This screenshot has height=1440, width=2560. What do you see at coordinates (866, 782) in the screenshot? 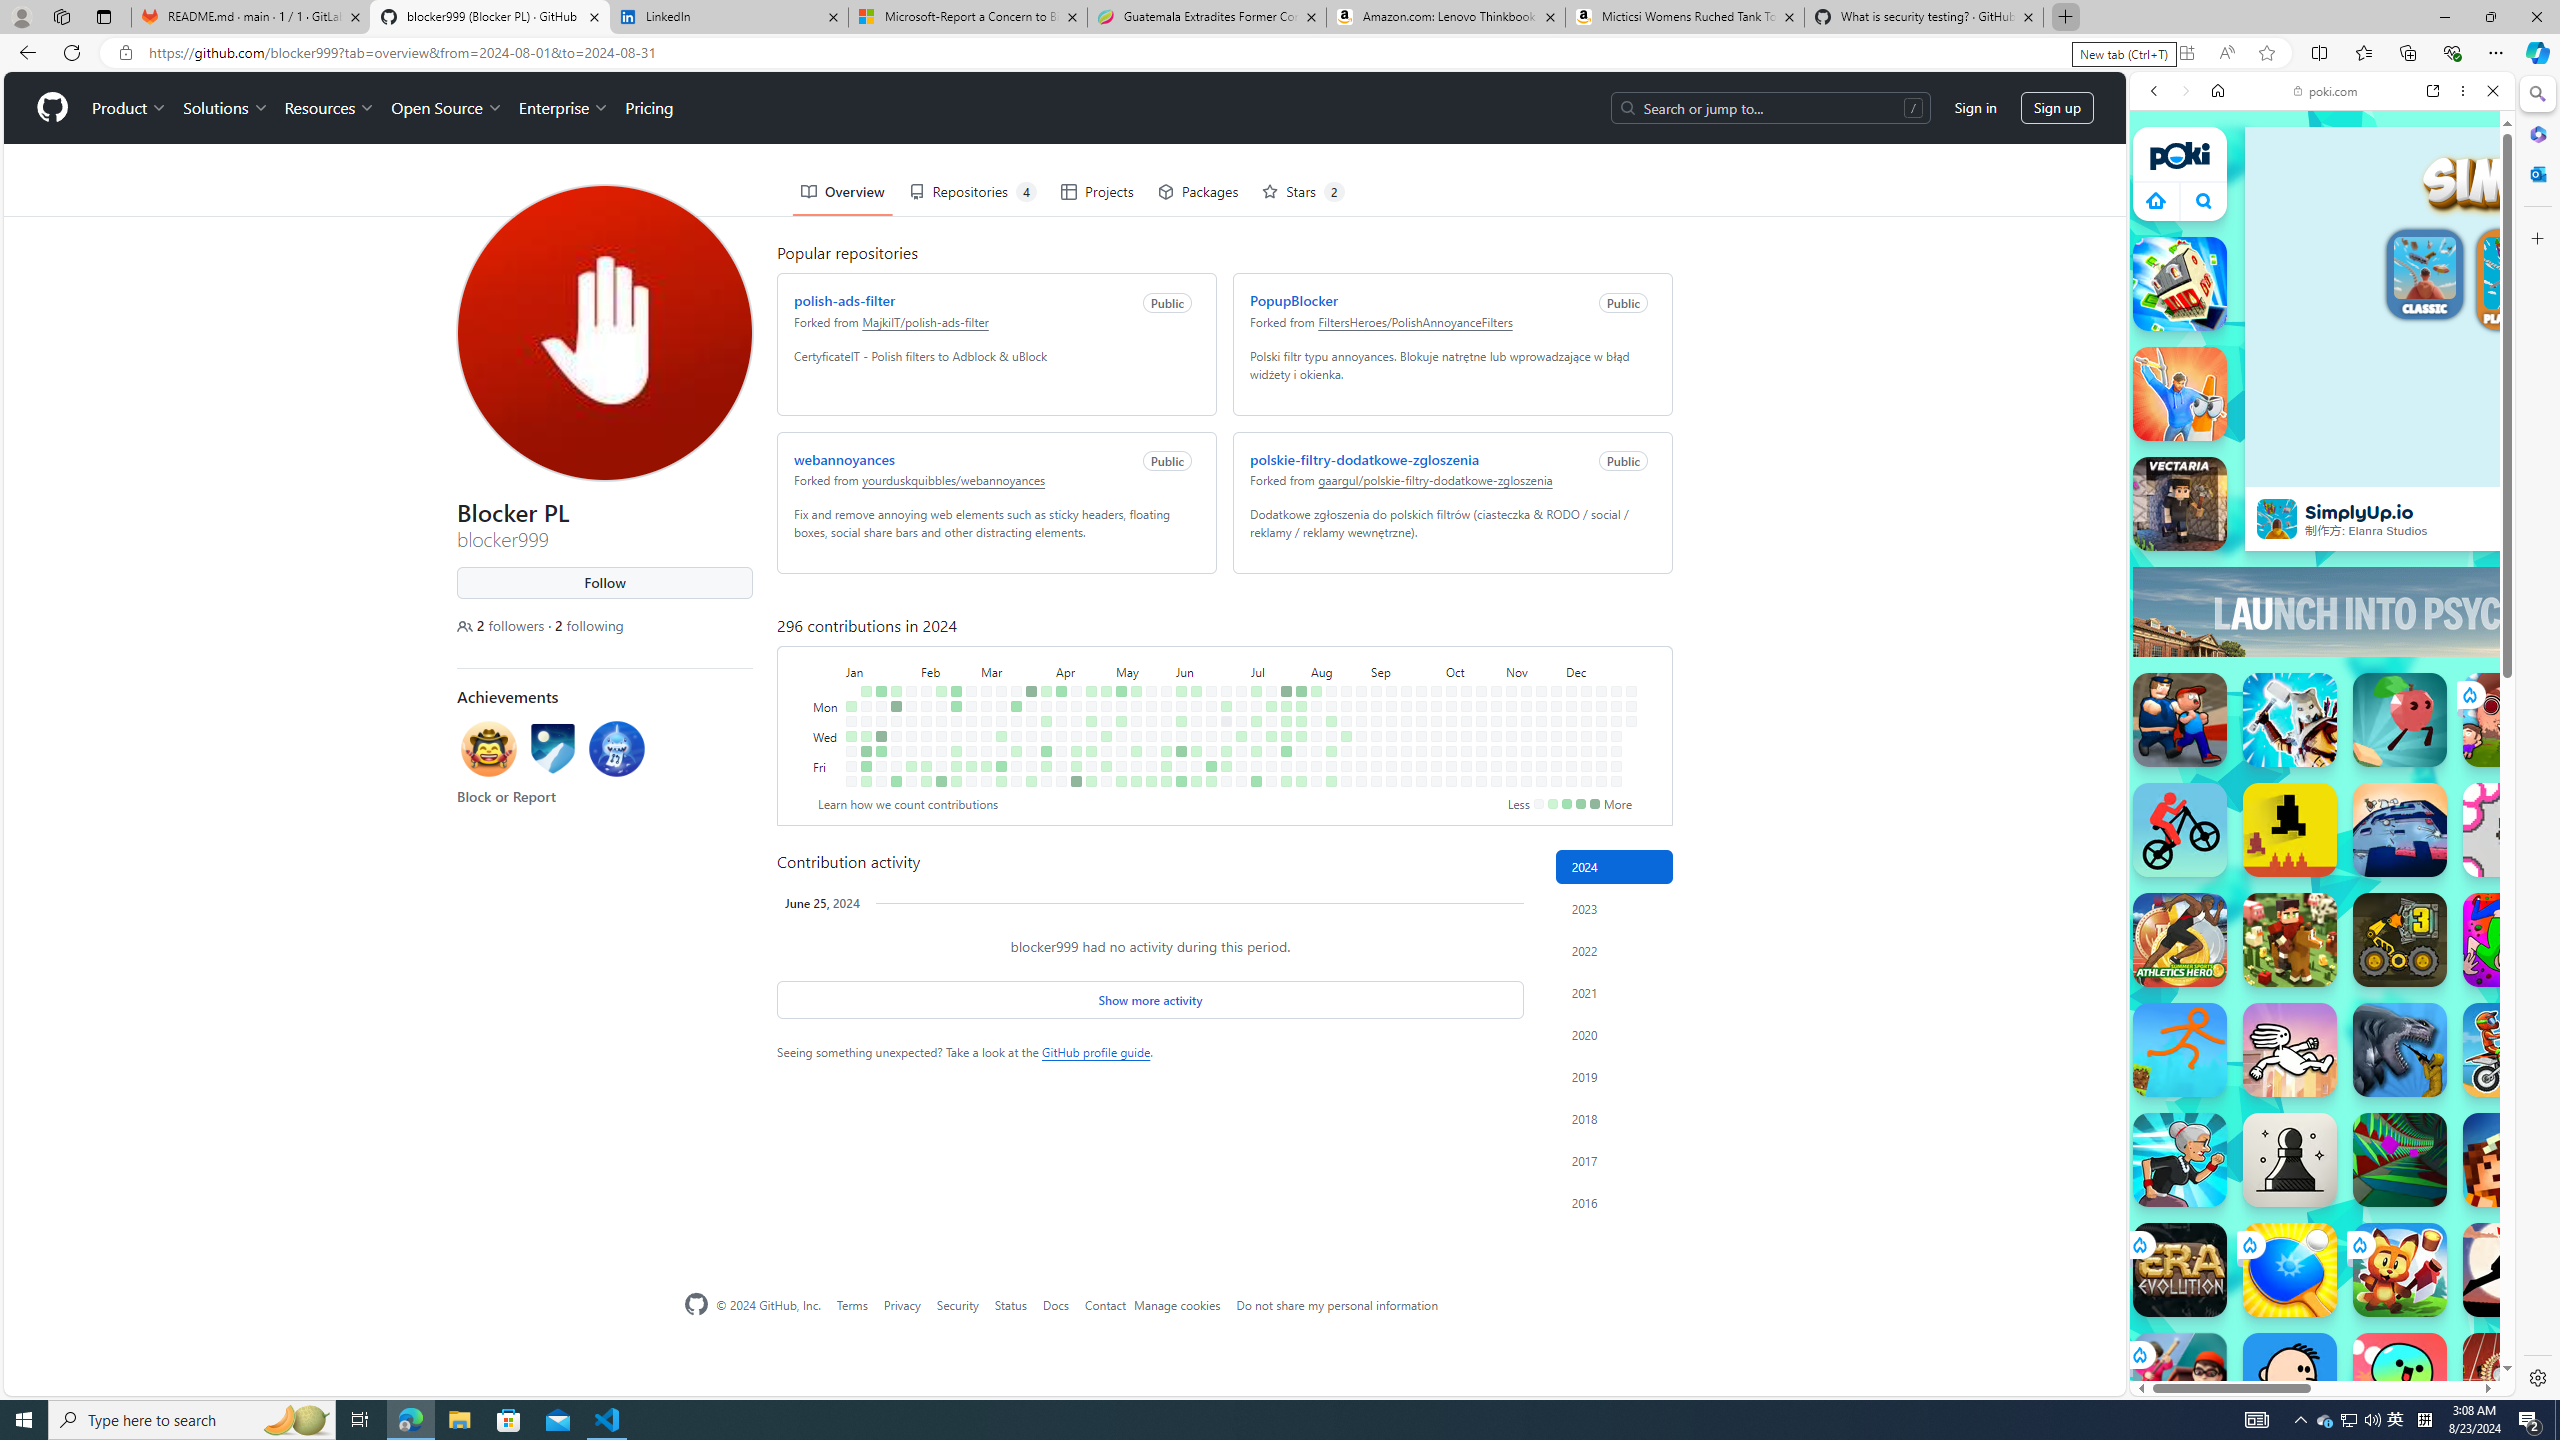
I see `1 contribution on January 13th.` at bounding box center [866, 782].